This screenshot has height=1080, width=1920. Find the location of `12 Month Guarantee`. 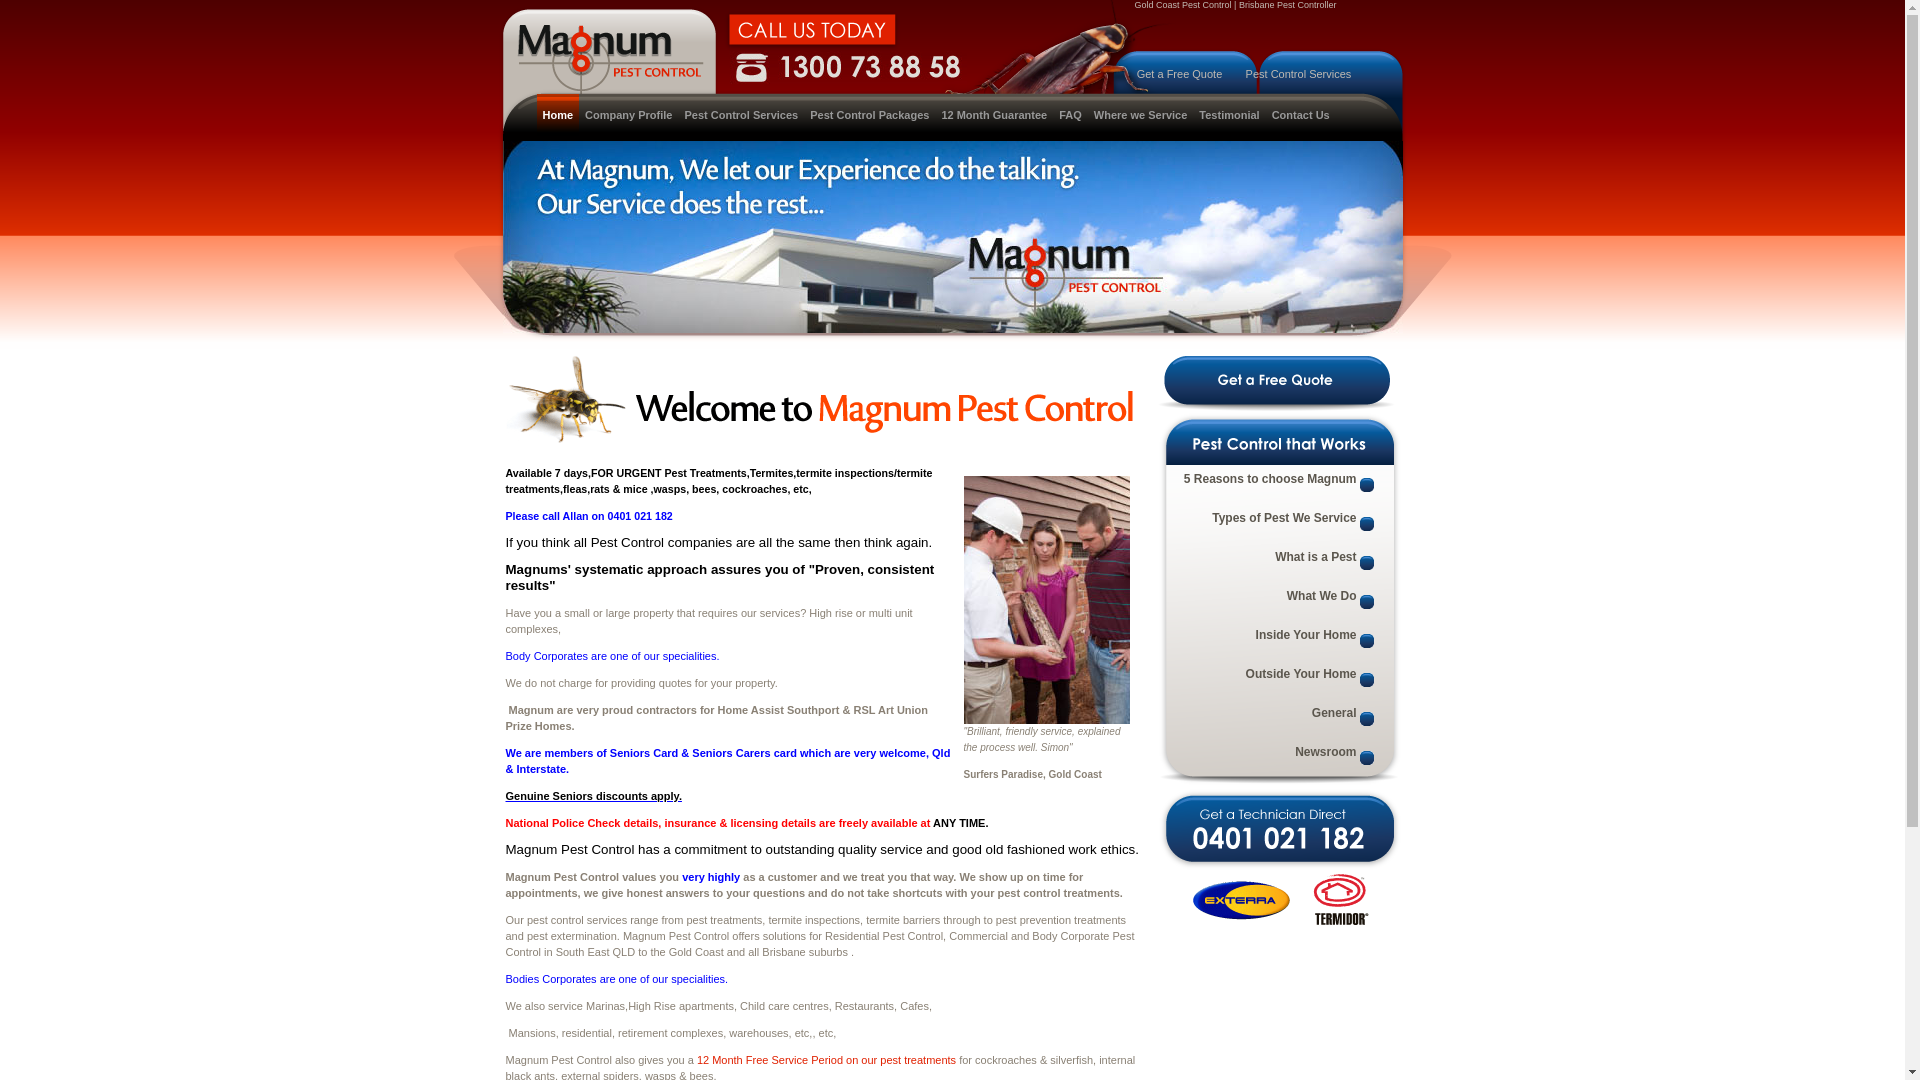

12 Month Guarantee is located at coordinates (994, 115).